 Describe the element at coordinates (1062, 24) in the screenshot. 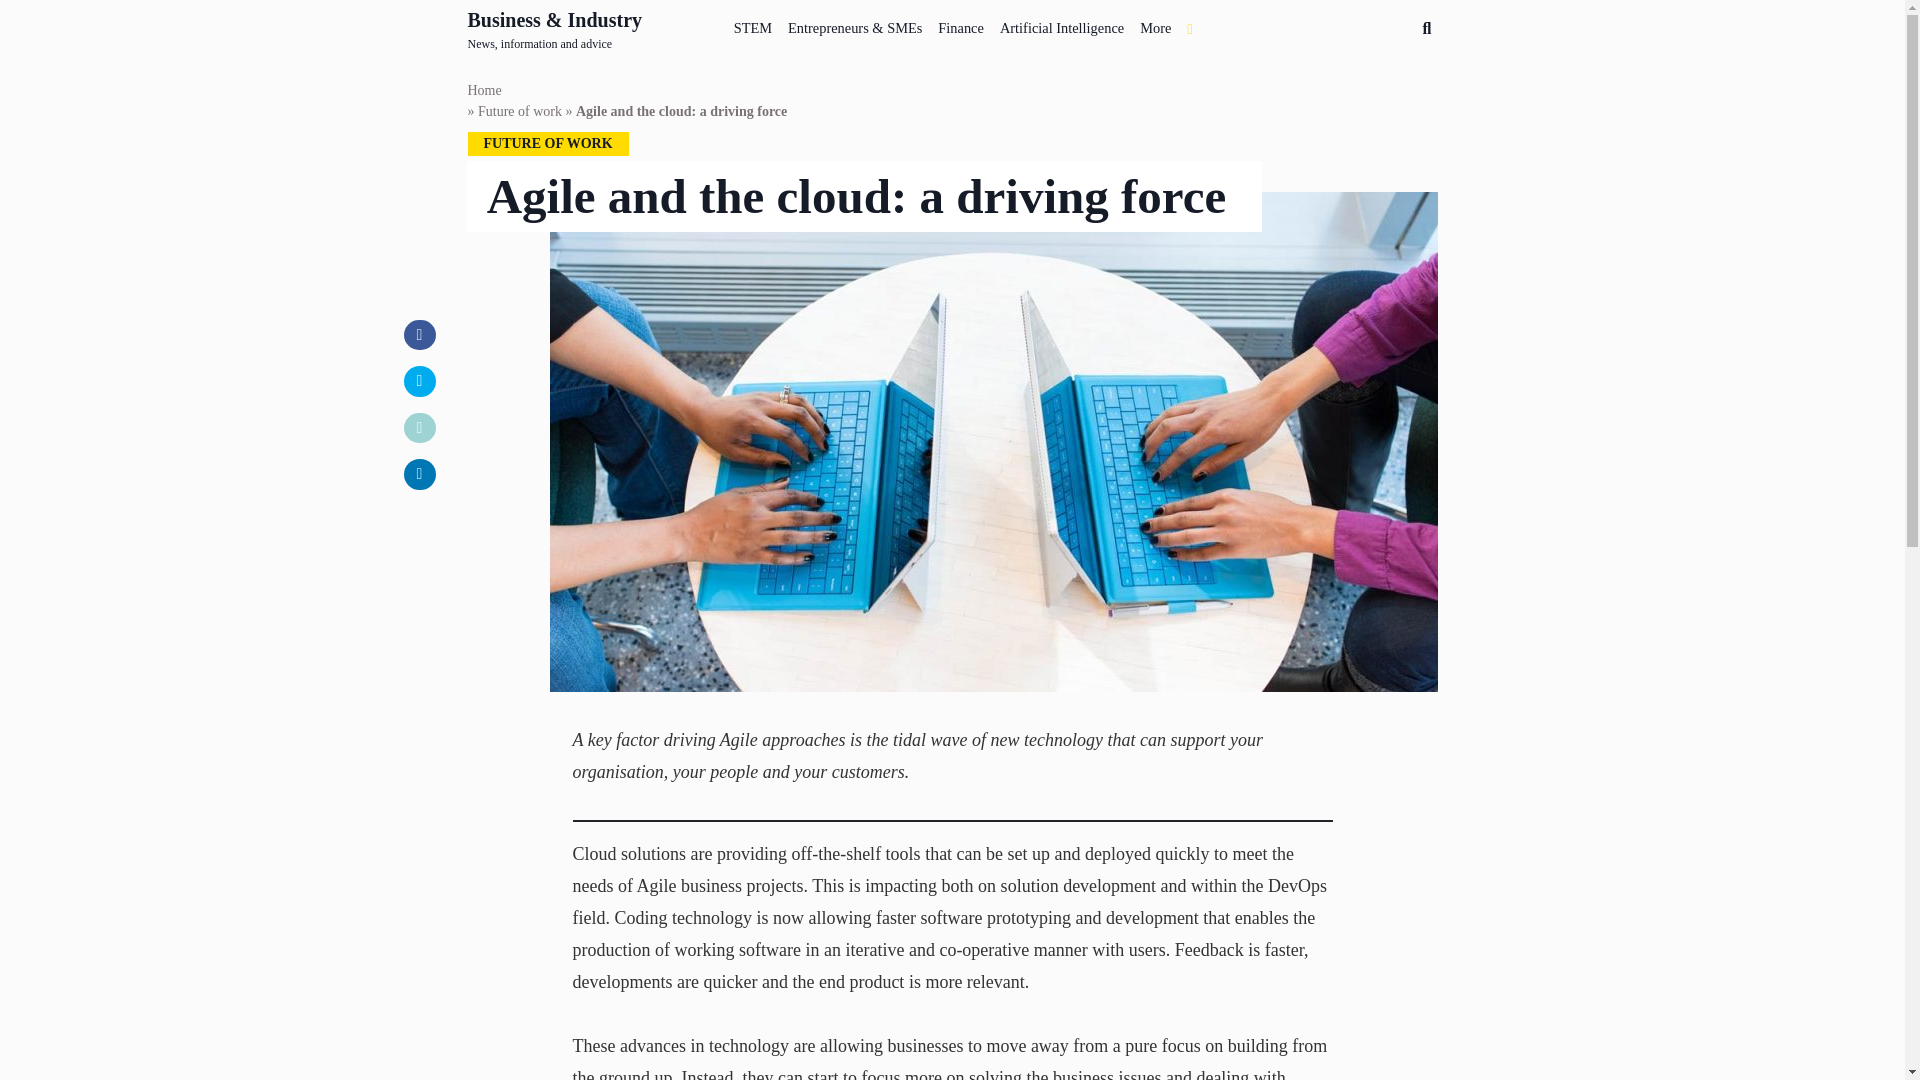

I see `Artificial Intelligence` at that location.